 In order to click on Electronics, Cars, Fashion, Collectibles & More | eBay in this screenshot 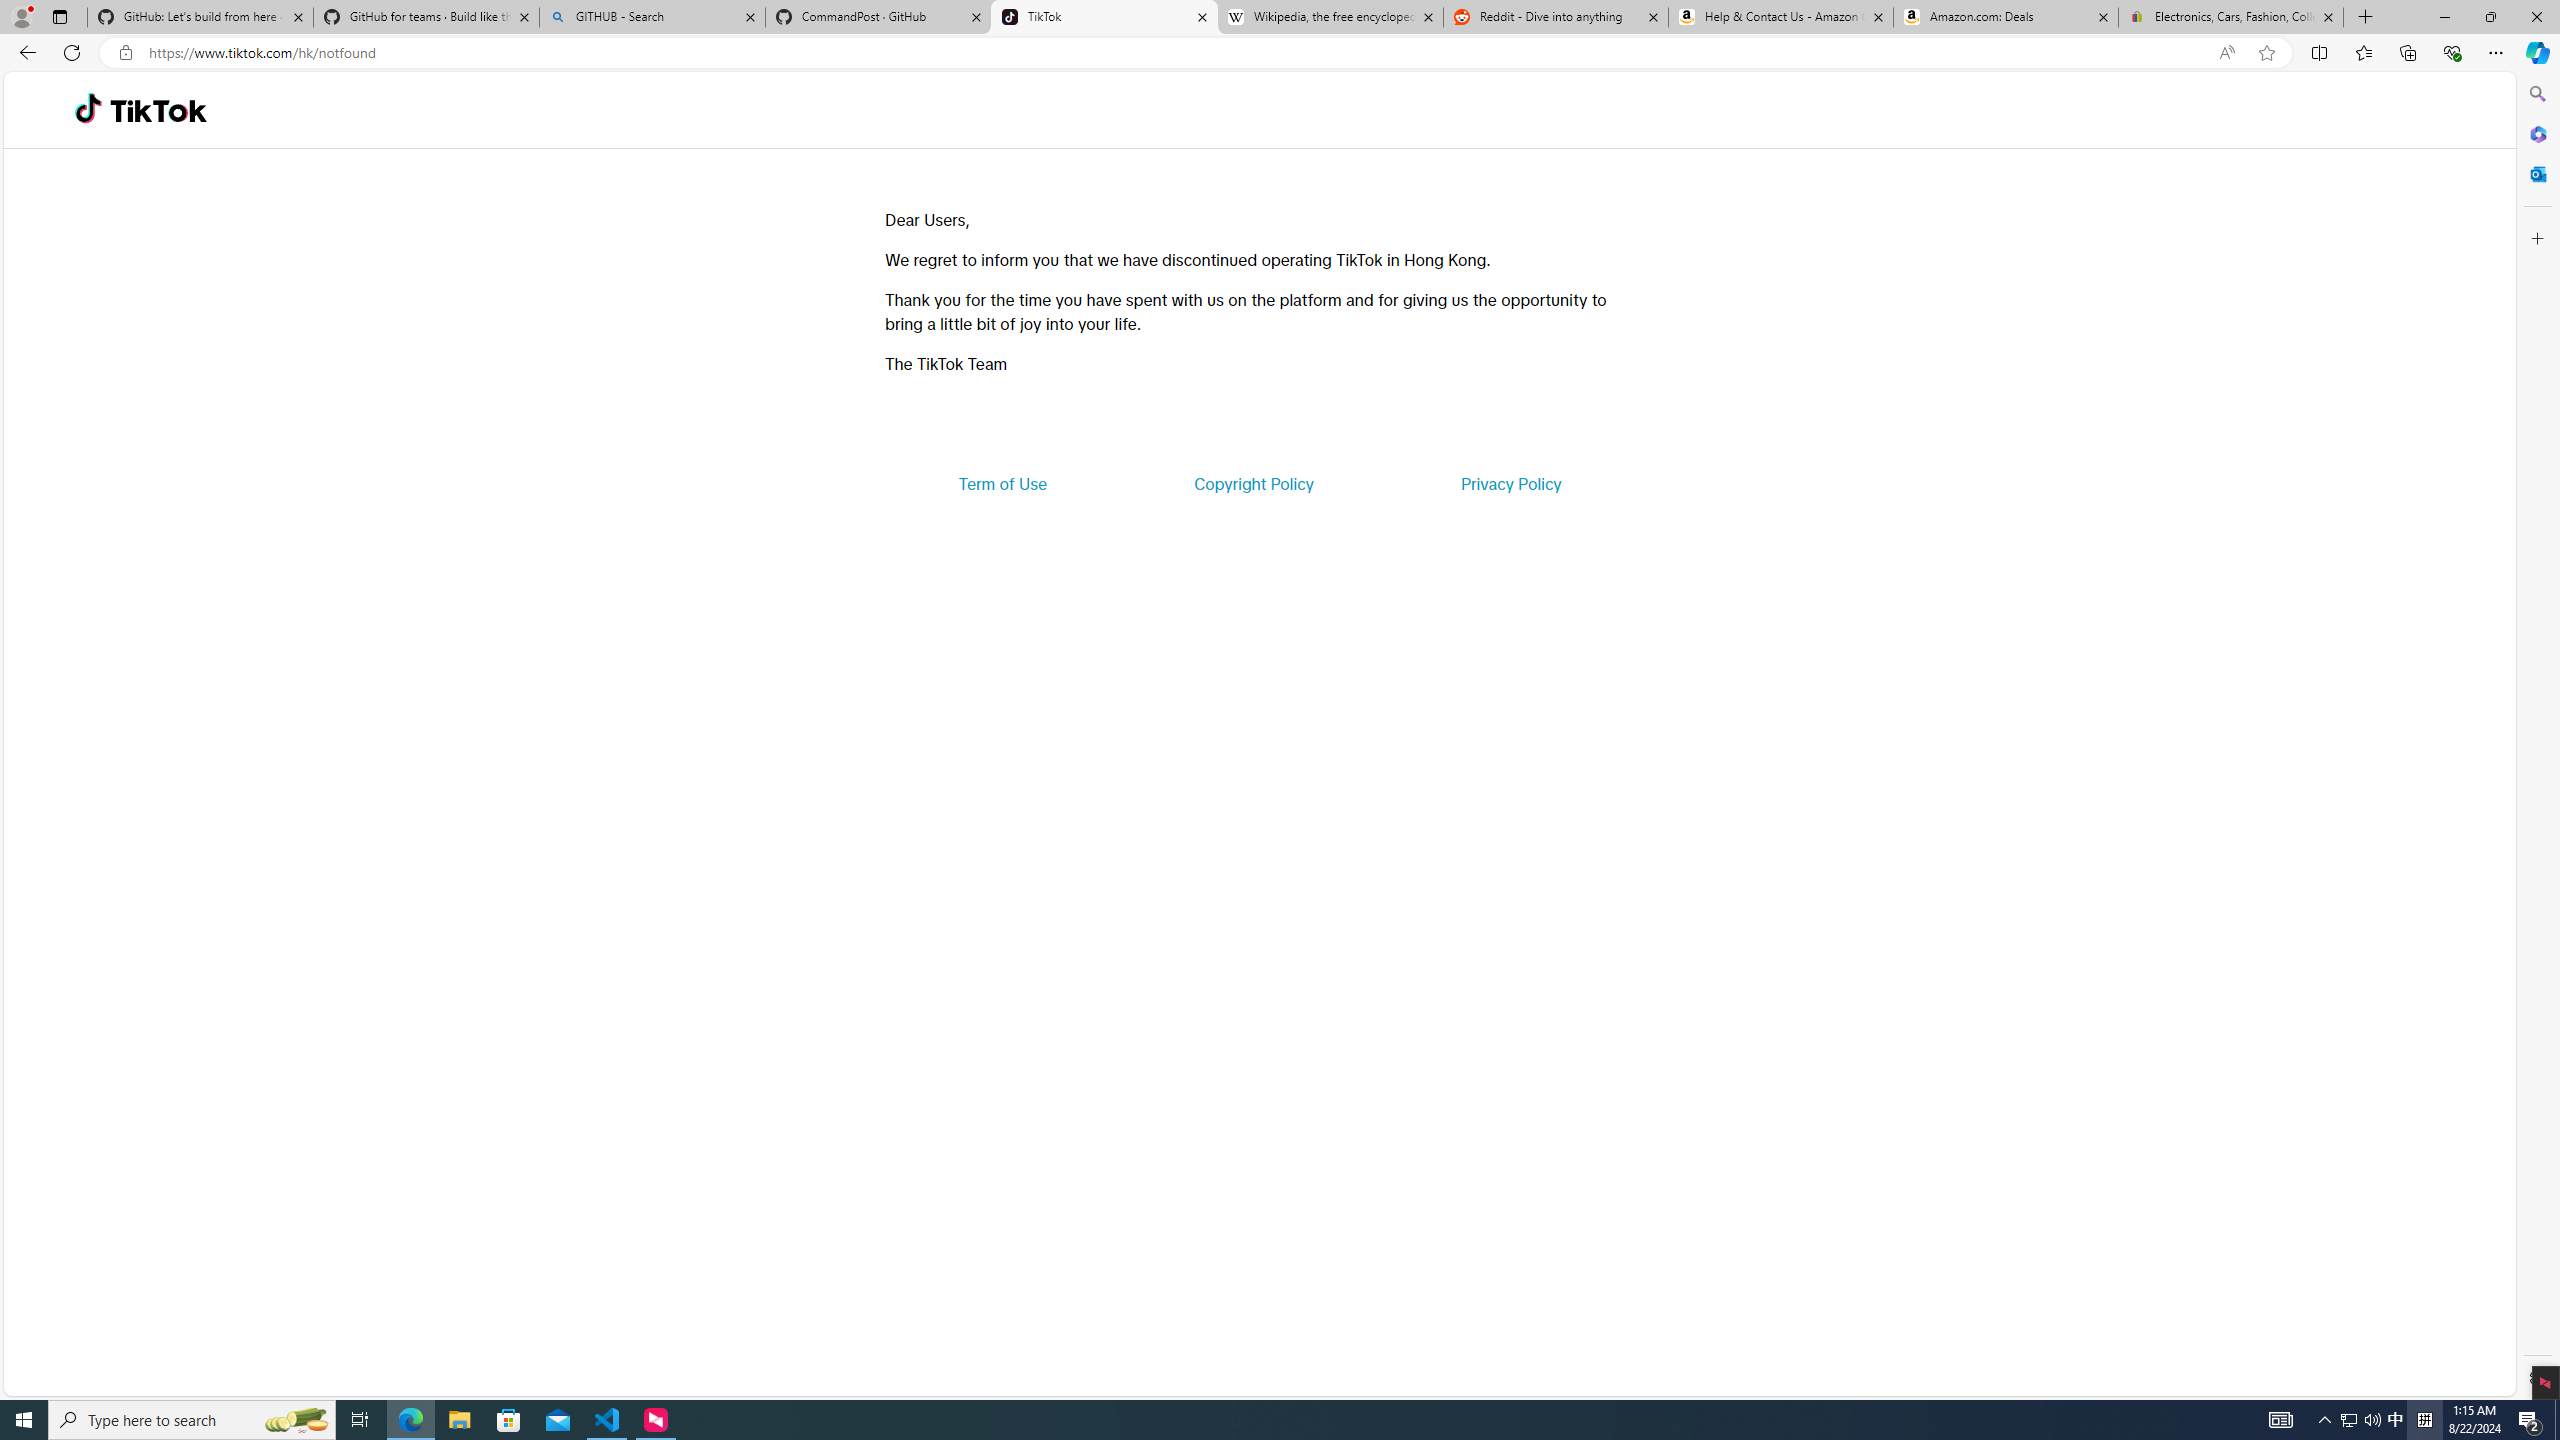, I will do `click(2230, 17)`.